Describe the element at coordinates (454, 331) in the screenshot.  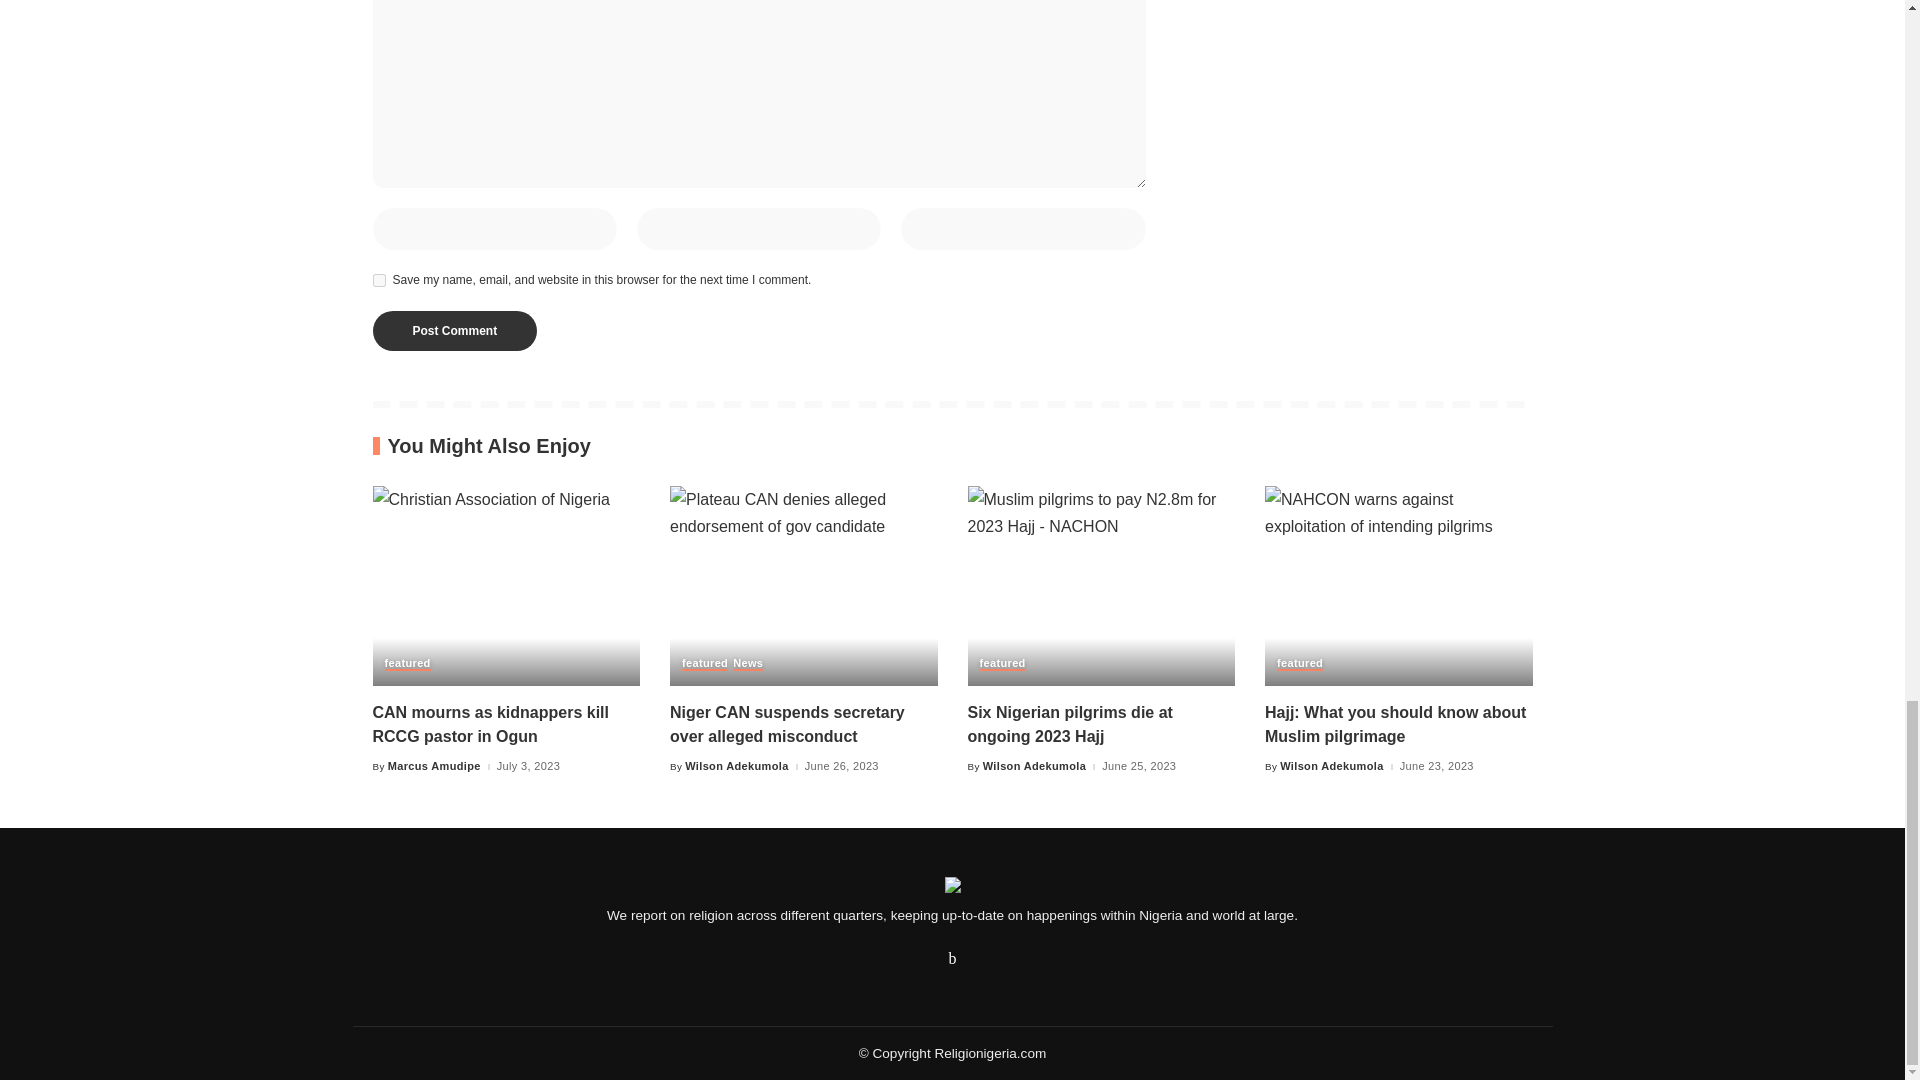
I see `Post Comment` at that location.